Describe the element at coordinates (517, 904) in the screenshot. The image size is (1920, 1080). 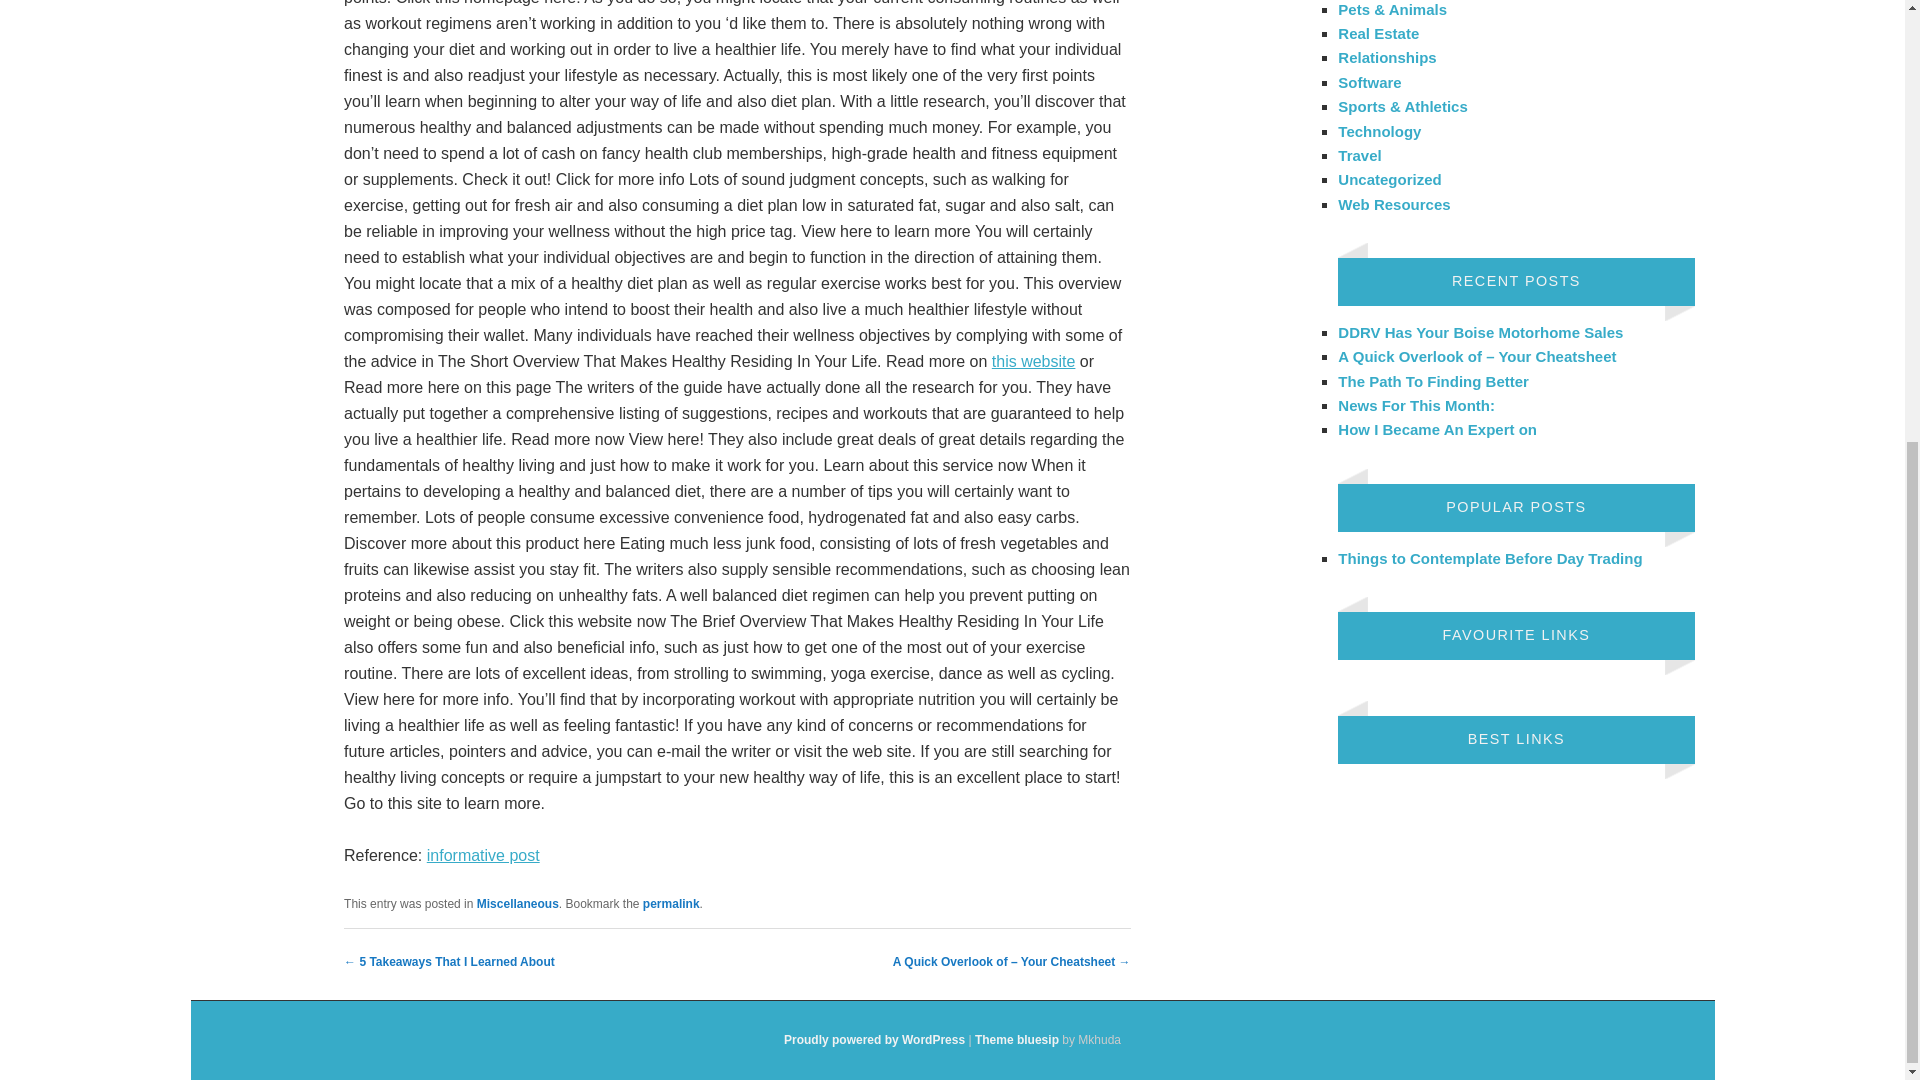
I see `Miscellaneous` at that location.